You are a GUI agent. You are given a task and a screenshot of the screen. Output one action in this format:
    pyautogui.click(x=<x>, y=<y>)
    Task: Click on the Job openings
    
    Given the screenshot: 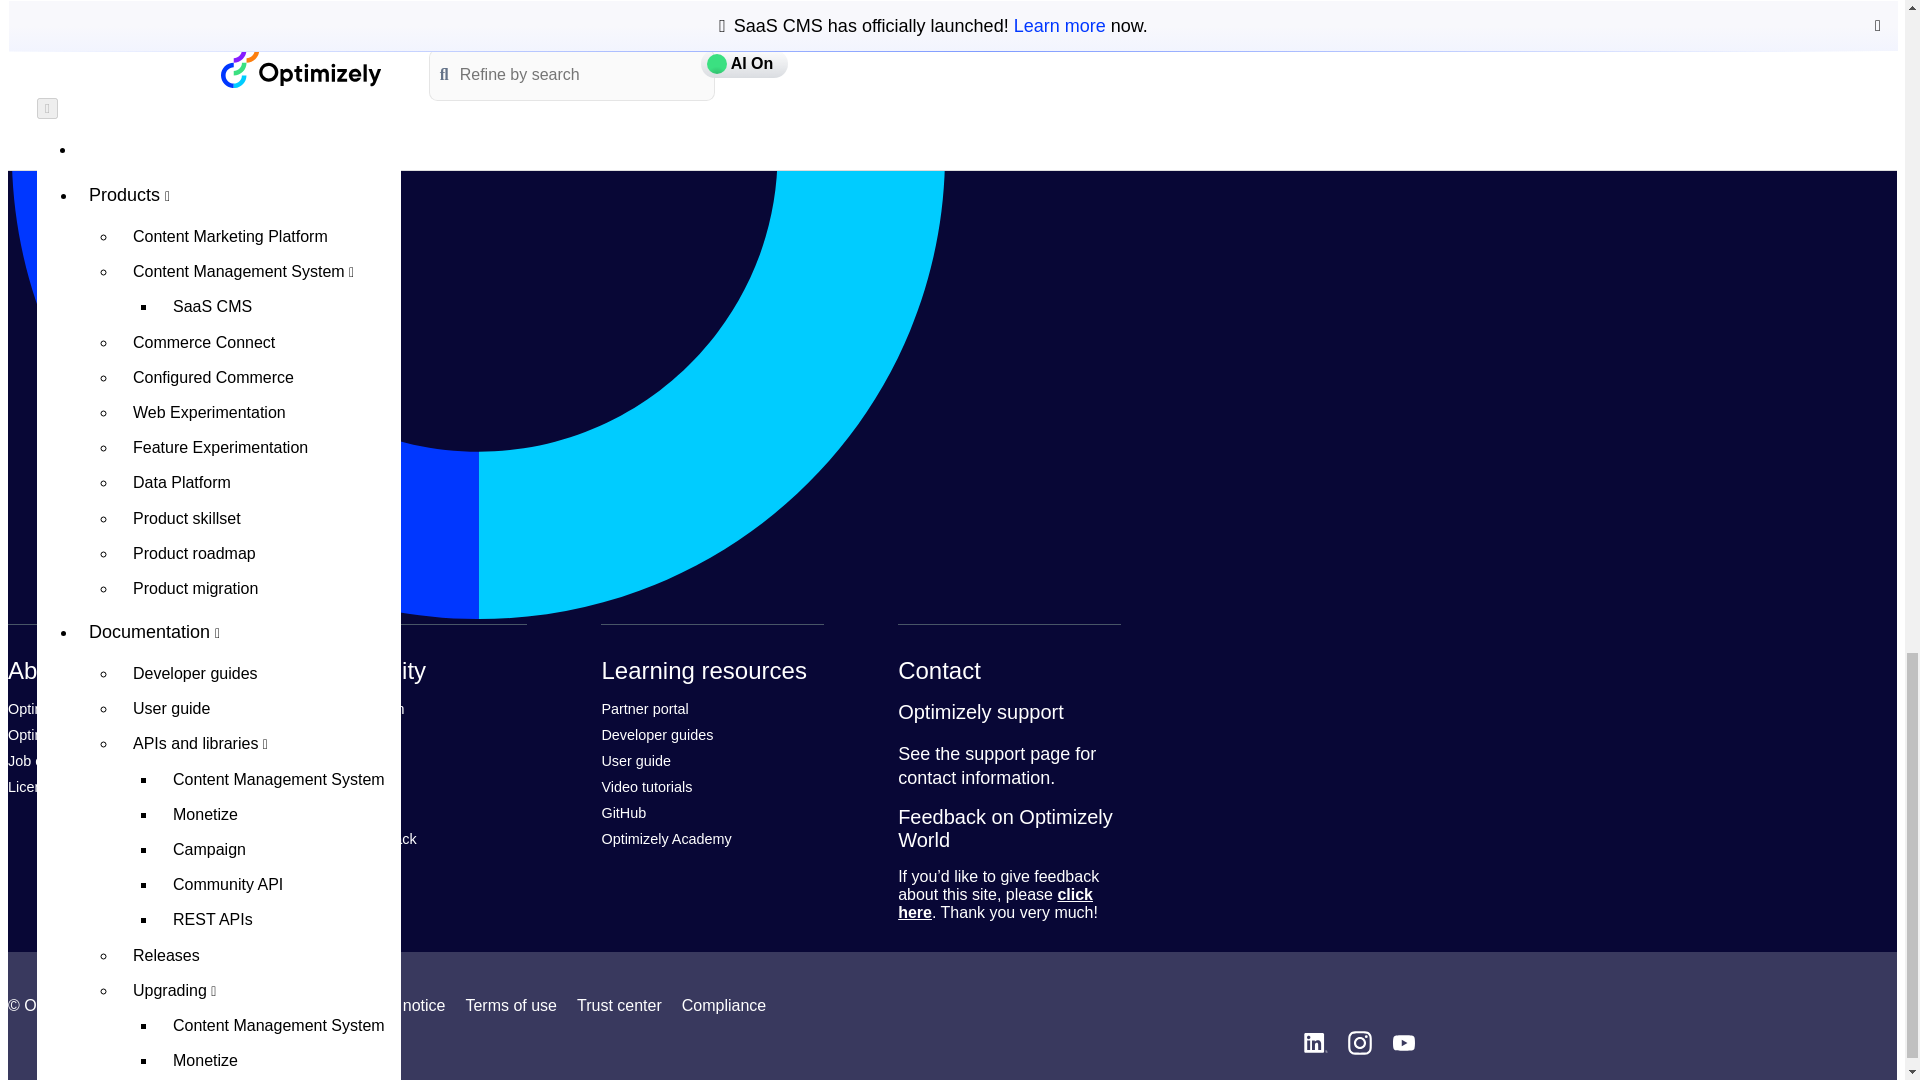 What is the action you would take?
    pyautogui.click(x=50, y=760)
    